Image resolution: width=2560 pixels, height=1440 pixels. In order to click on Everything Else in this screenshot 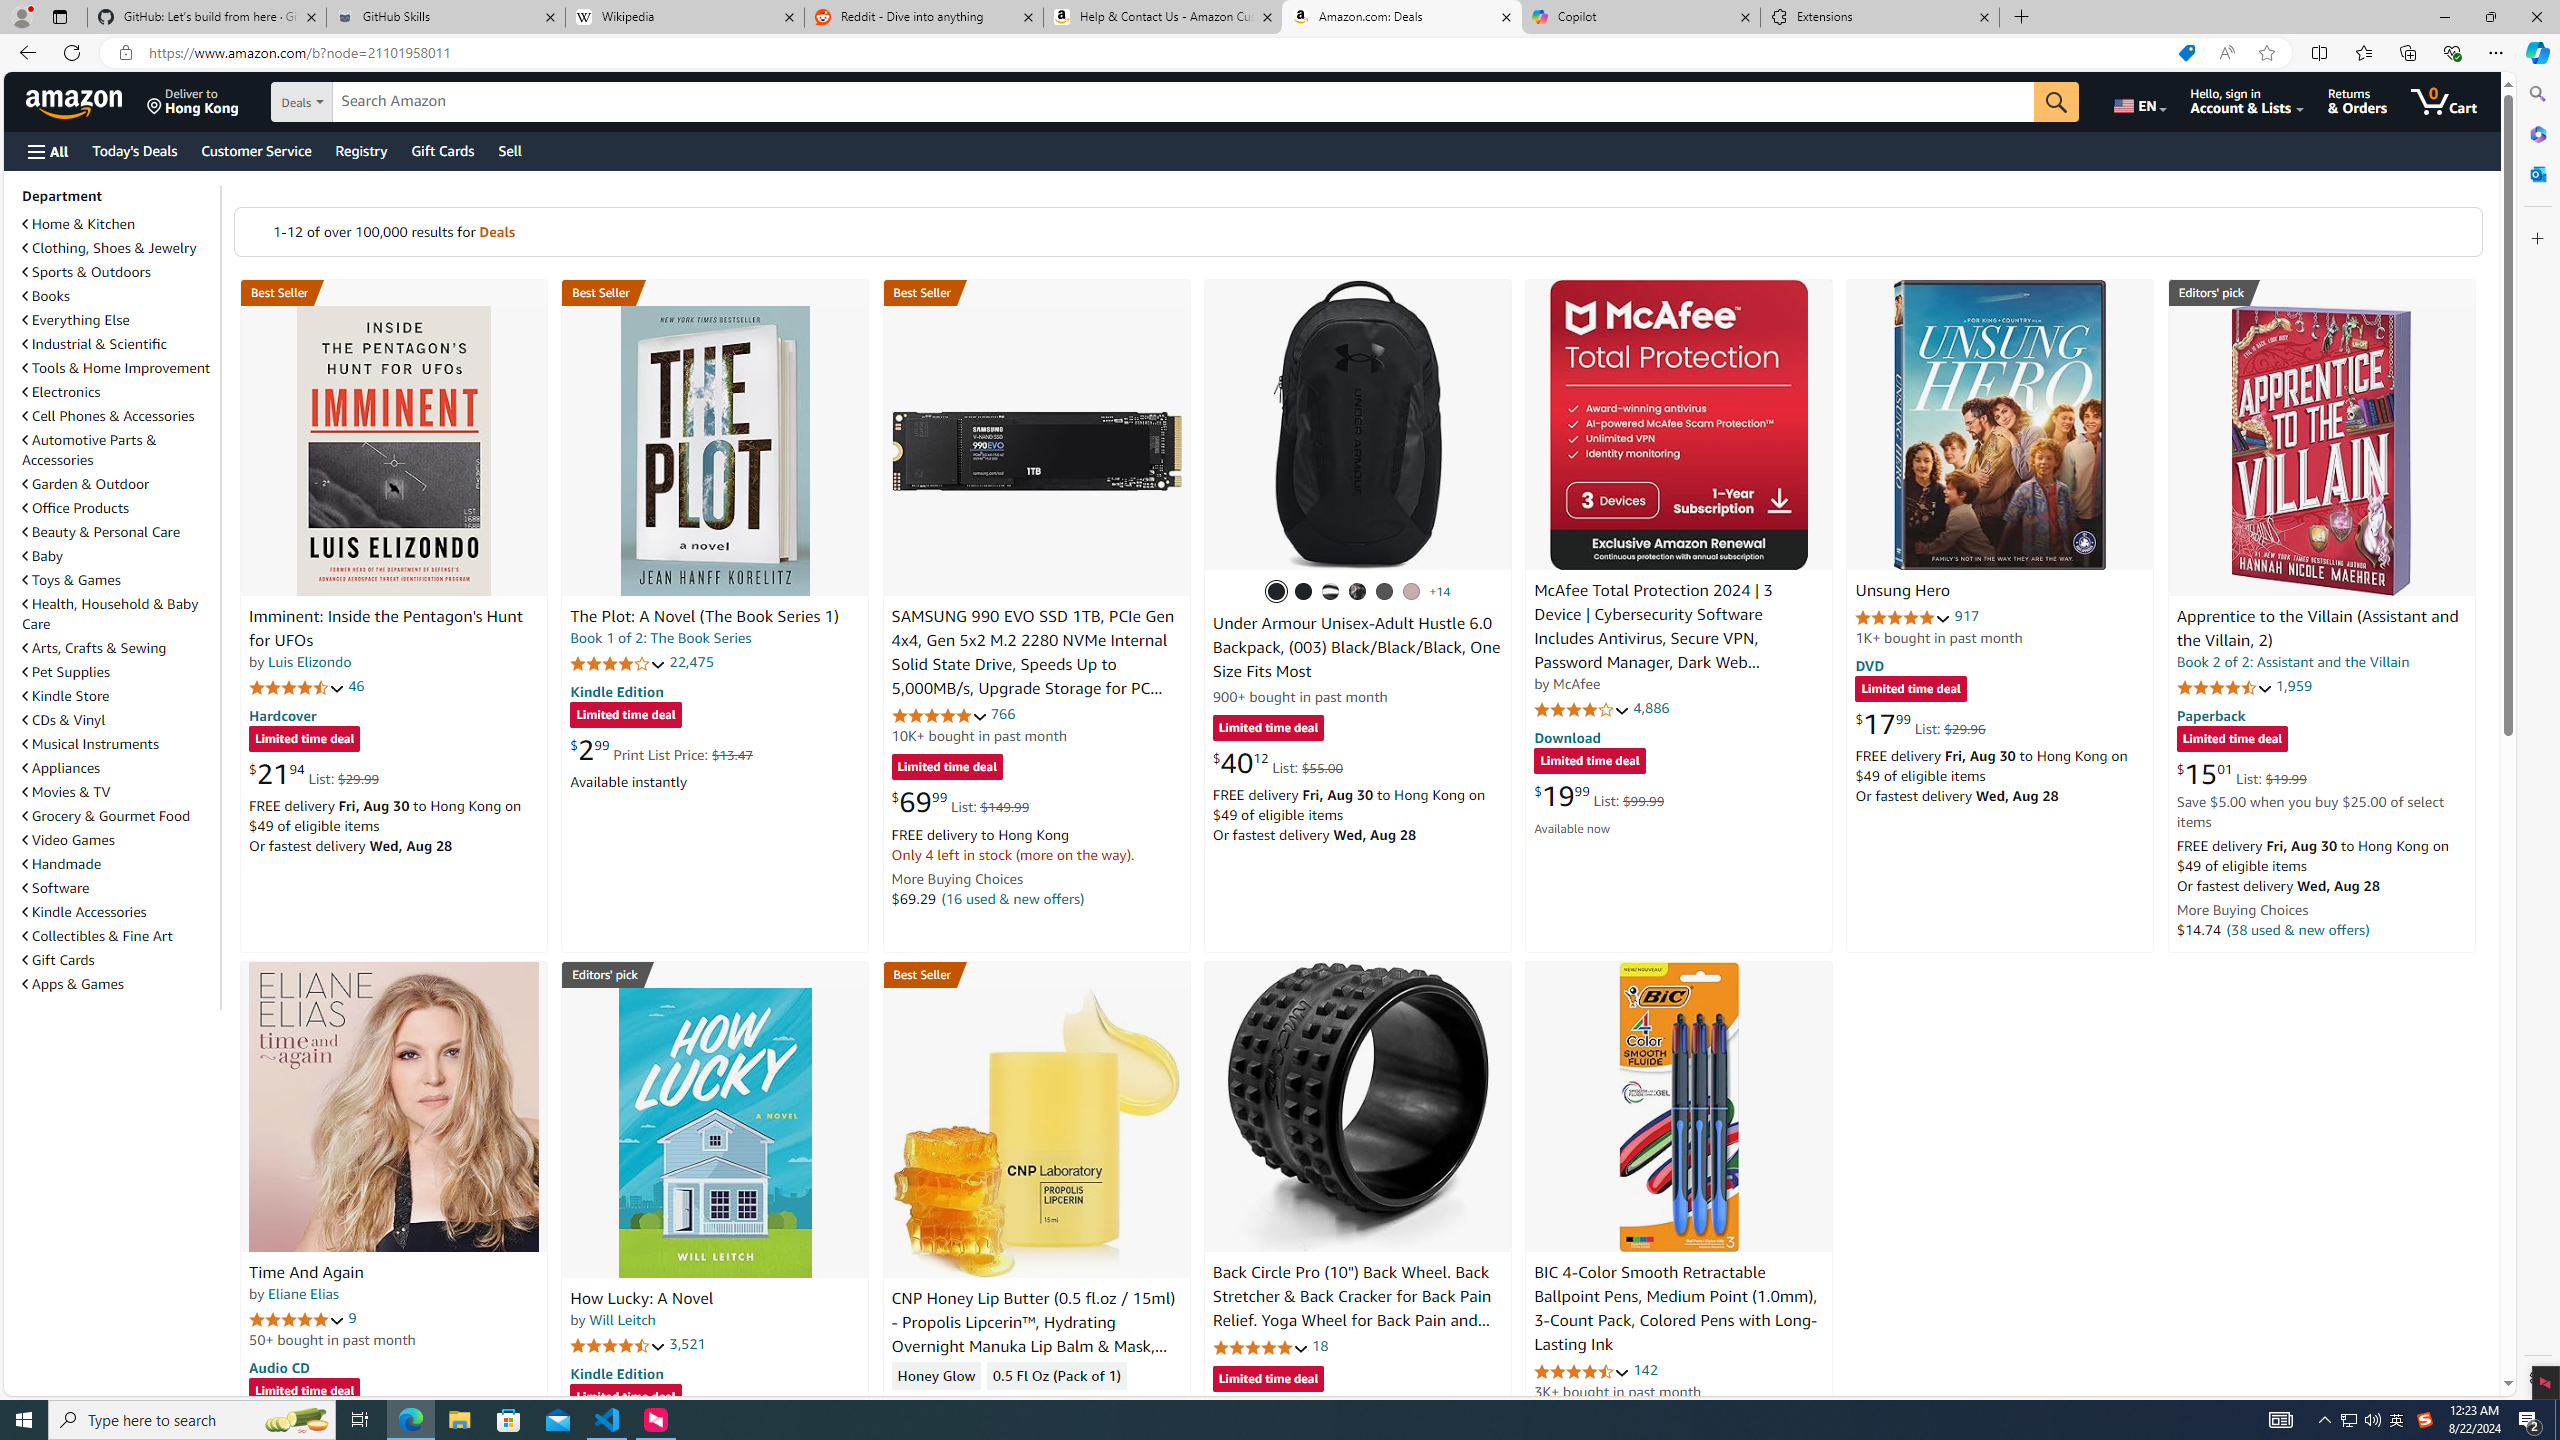, I will do `click(119, 319)`.